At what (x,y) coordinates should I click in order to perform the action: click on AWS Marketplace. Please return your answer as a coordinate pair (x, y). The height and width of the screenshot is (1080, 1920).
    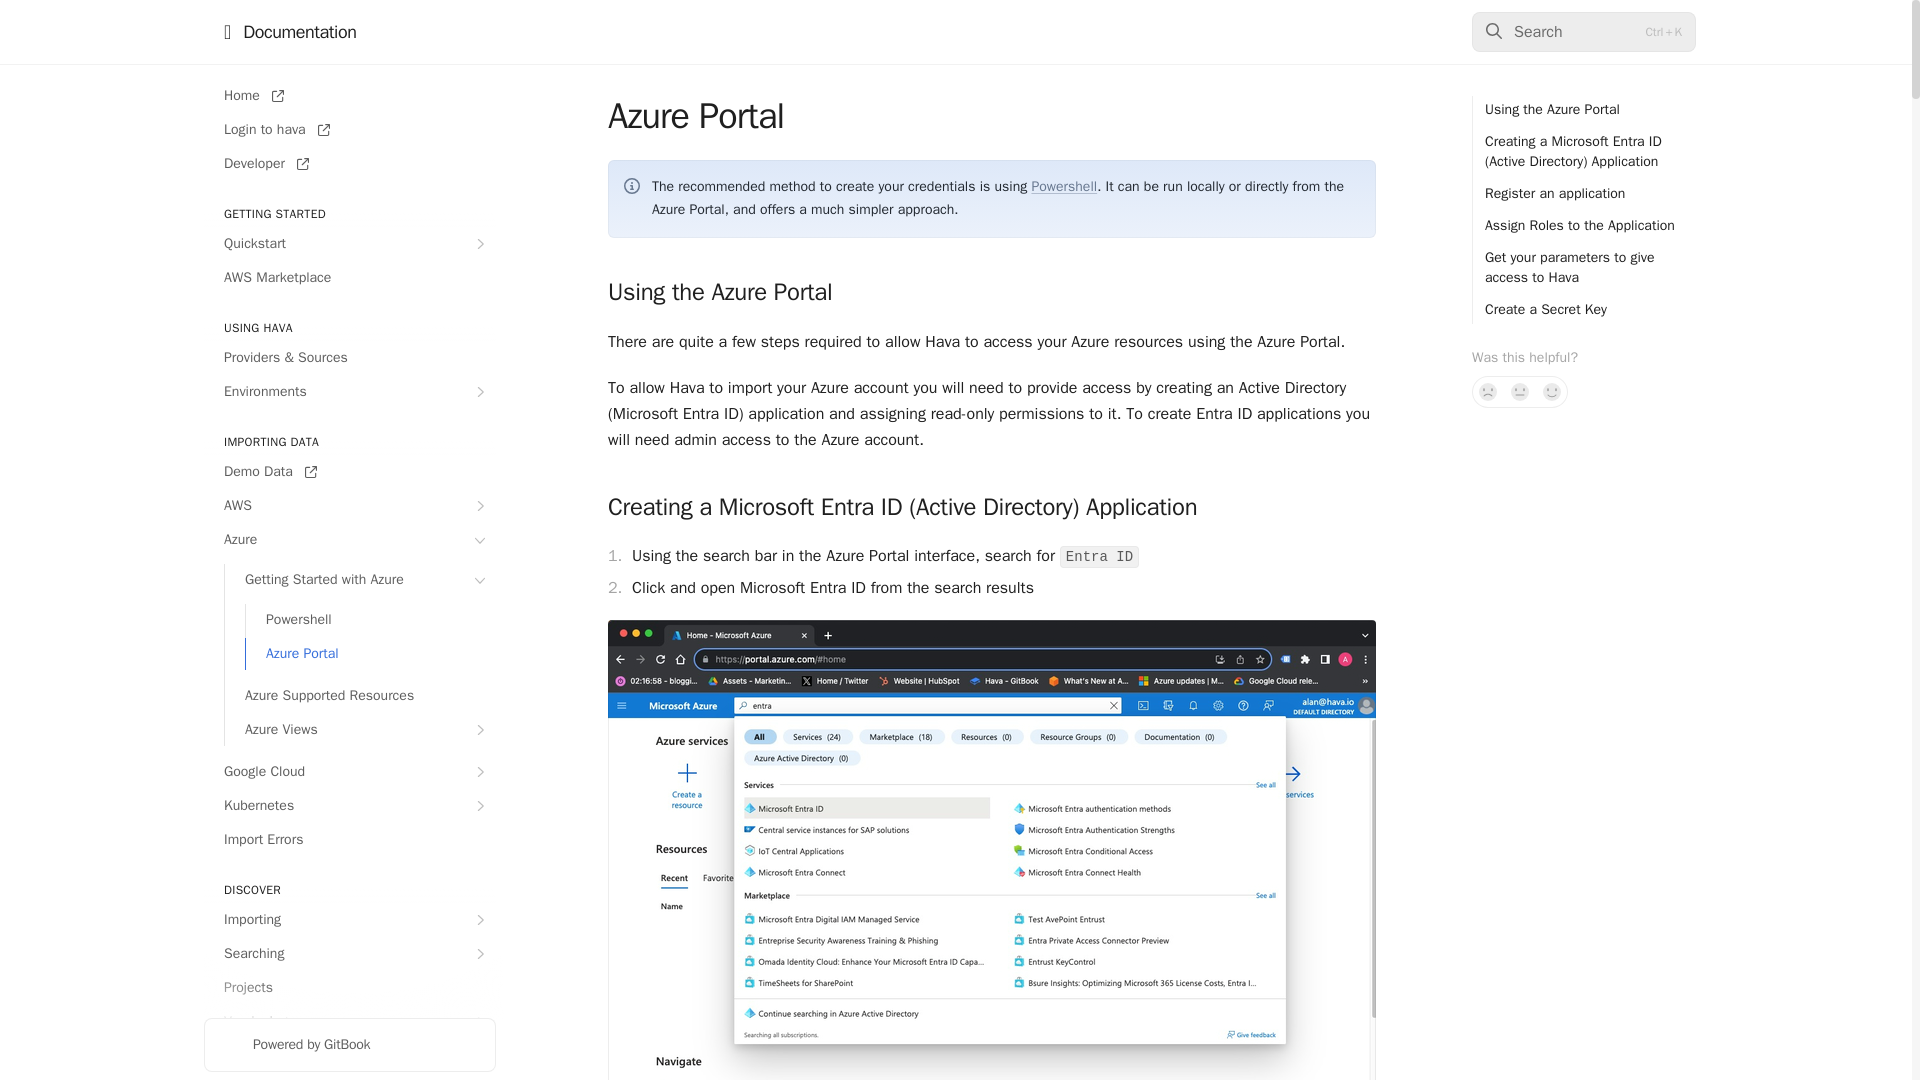
    Looking at the image, I should click on (349, 278).